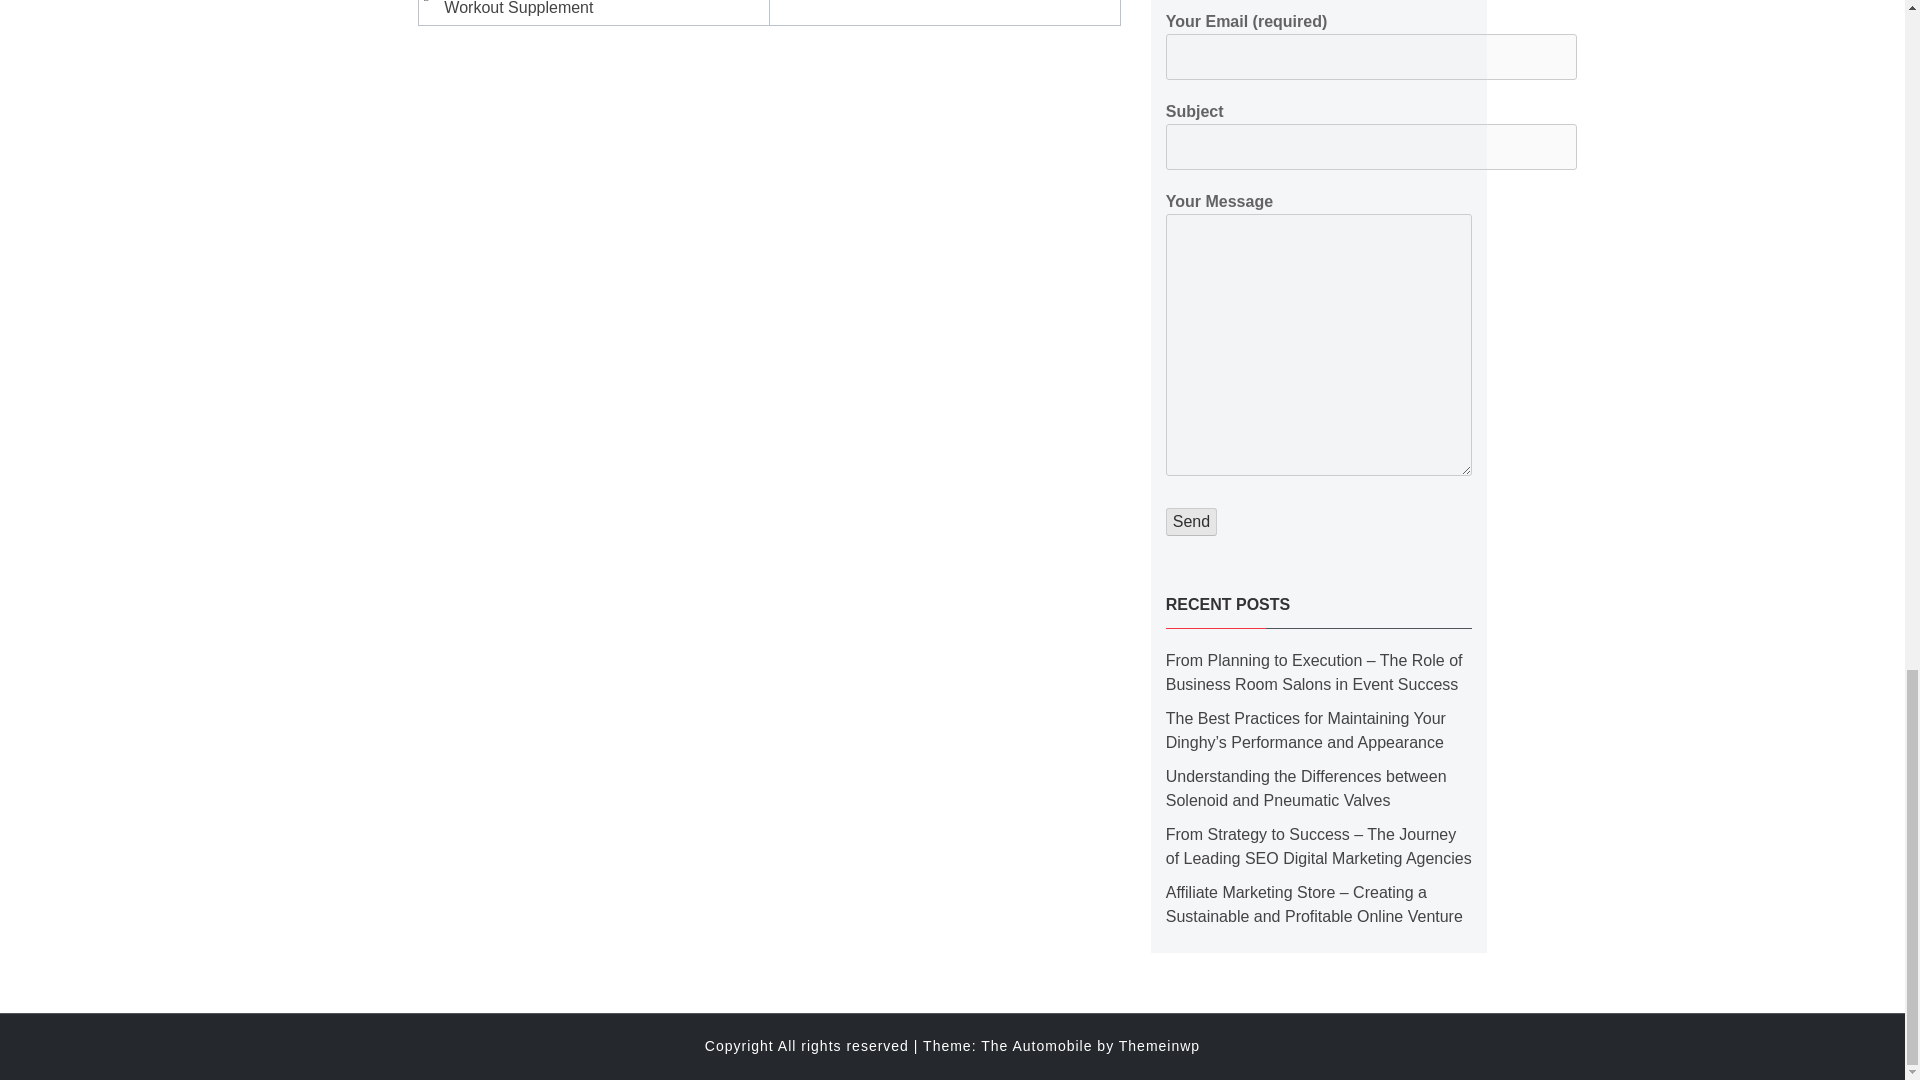 Image resolution: width=1920 pixels, height=1080 pixels. I want to click on Send, so click(1191, 521).